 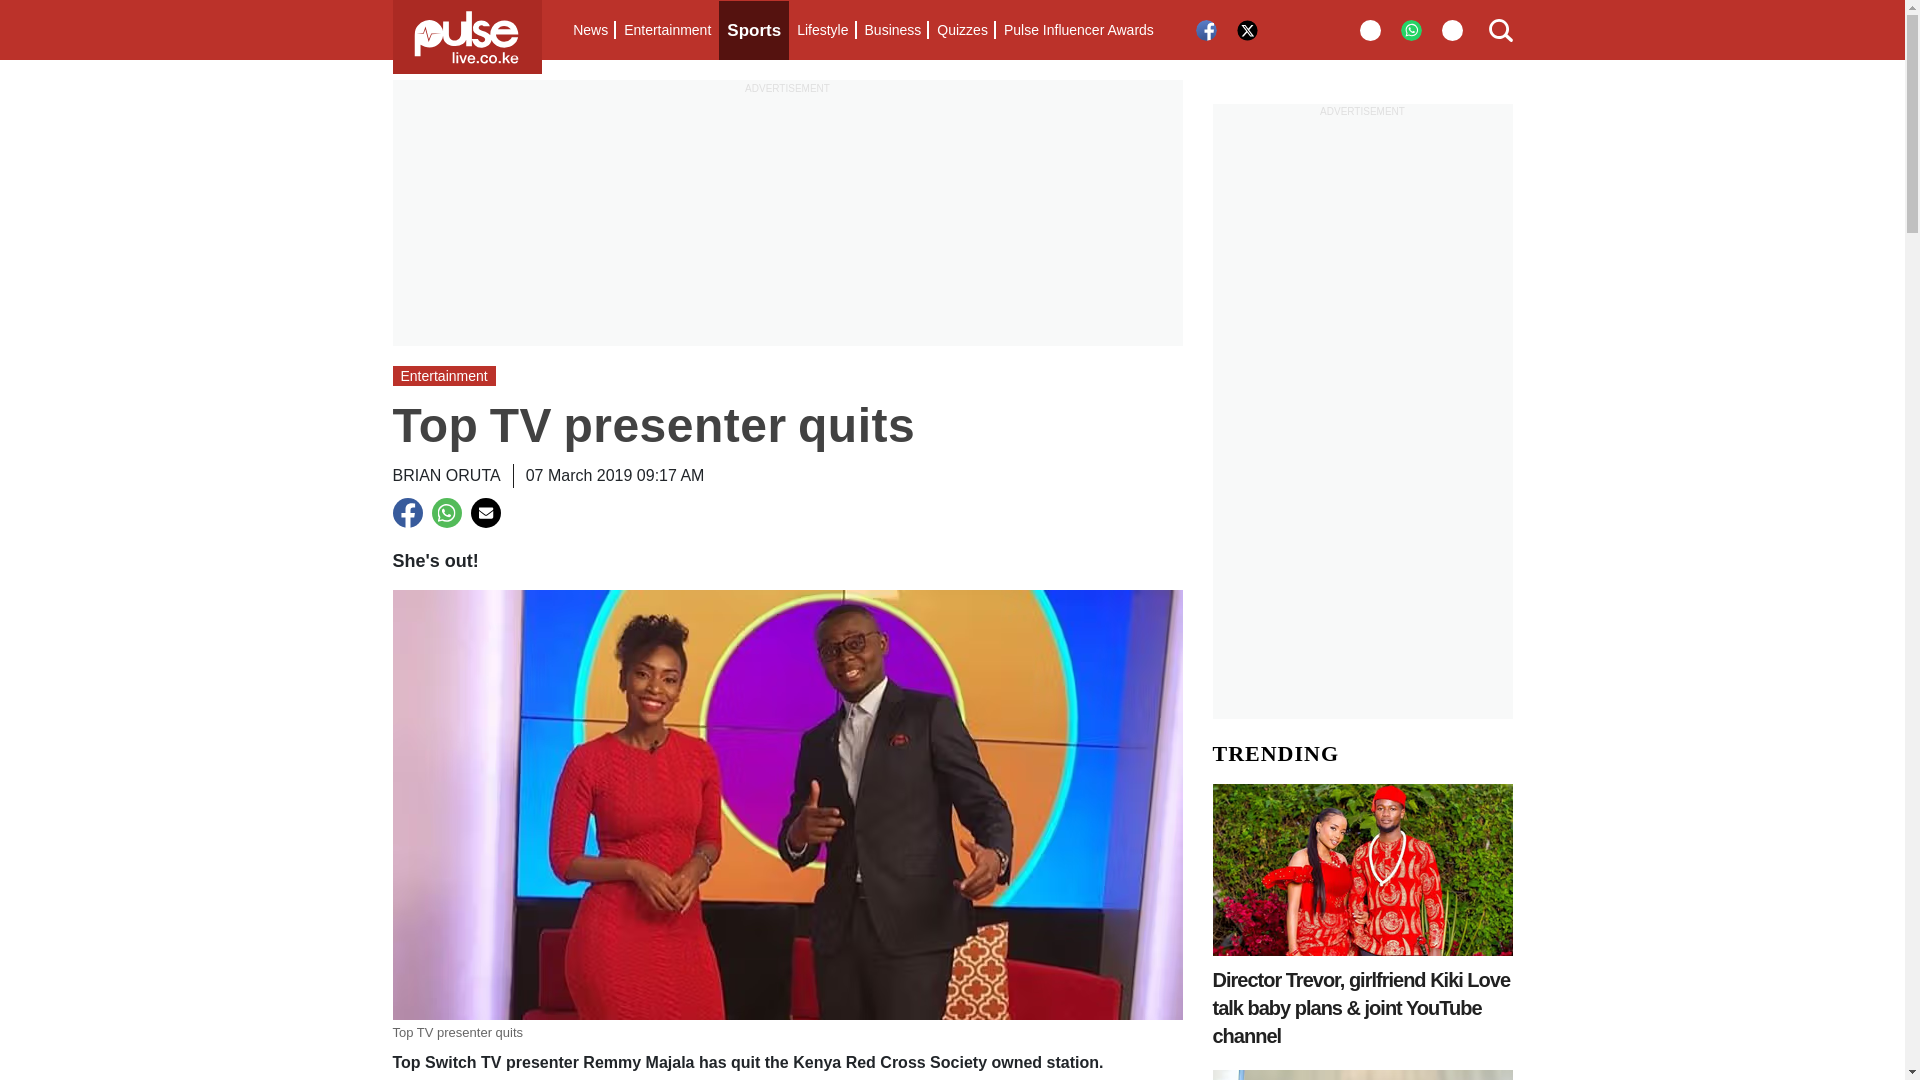 What do you see at coordinates (962, 30) in the screenshot?
I see `Quizzes` at bounding box center [962, 30].